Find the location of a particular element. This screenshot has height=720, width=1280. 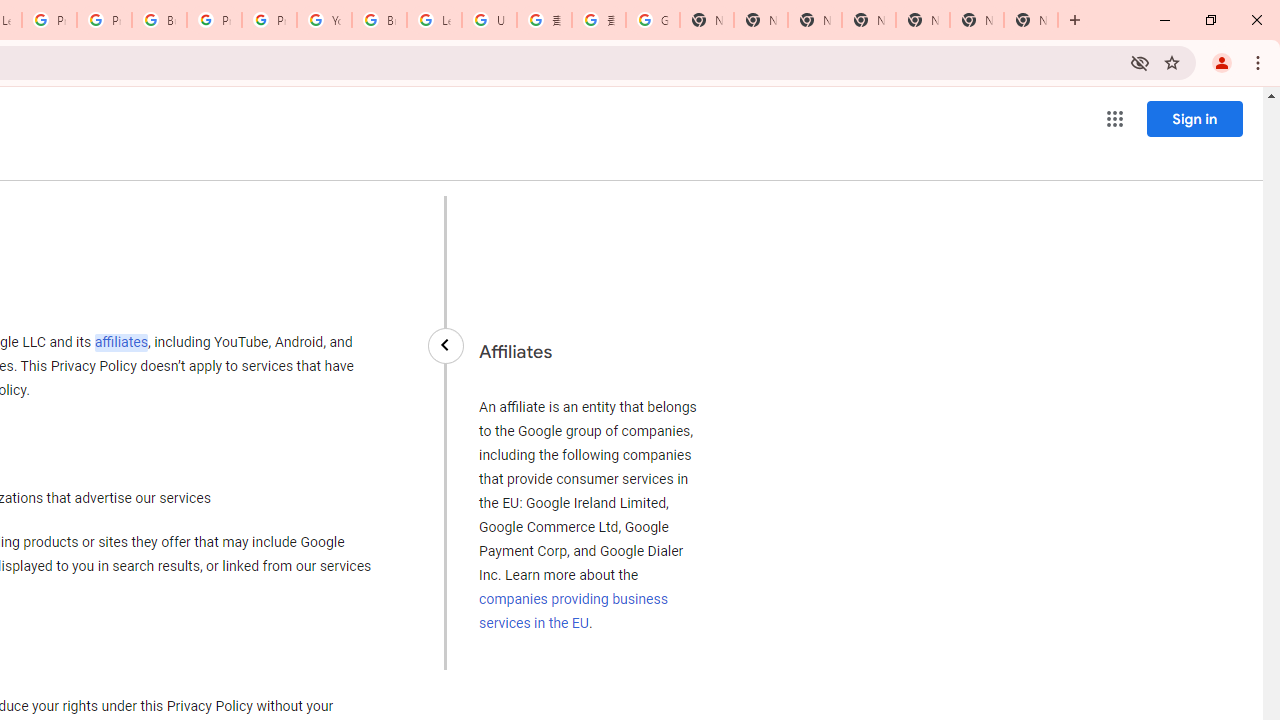

Privacy Help Center - Policies Help is located at coordinates (104, 20).